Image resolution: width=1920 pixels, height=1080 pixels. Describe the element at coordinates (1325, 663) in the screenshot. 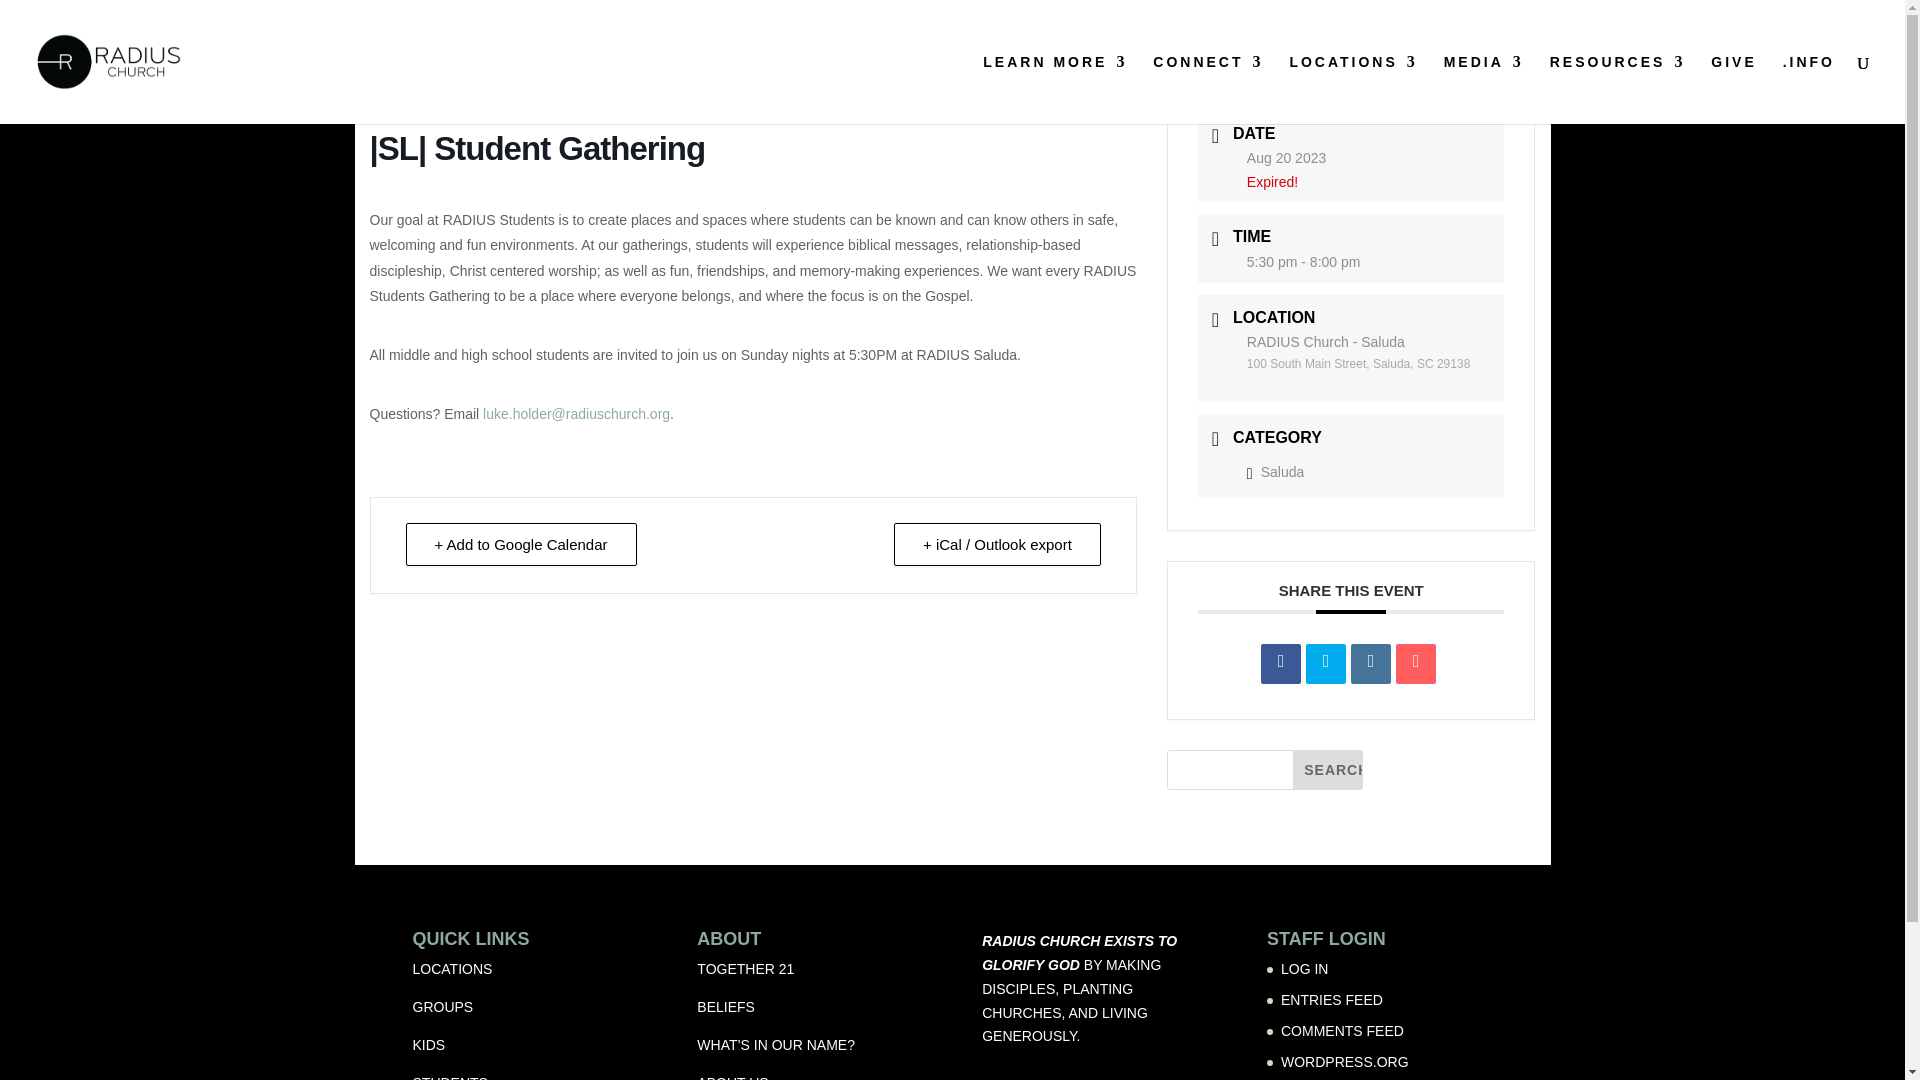

I see `Tweet` at that location.